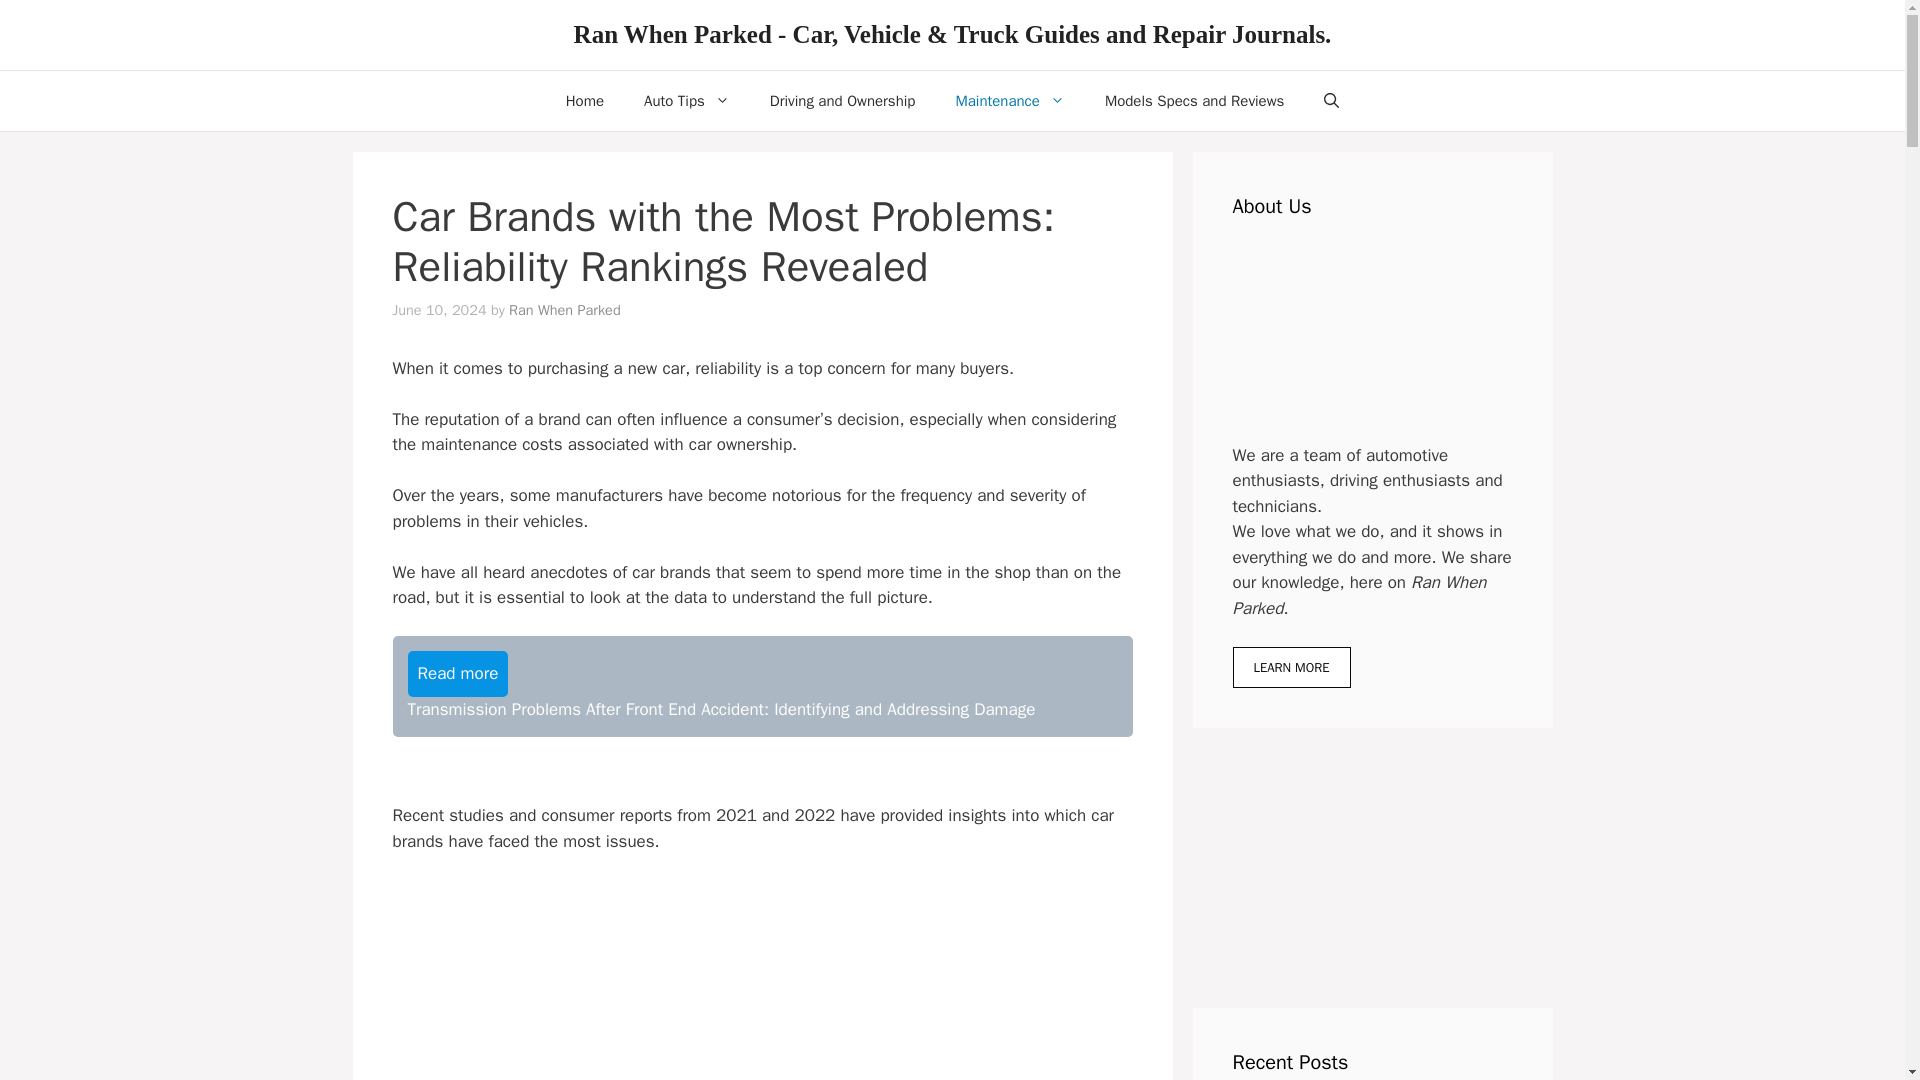 Image resolution: width=1920 pixels, height=1080 pixels. Describe the element at coordinates (564, 310) in the screenshot. I see `Ran When Parked` at that location.